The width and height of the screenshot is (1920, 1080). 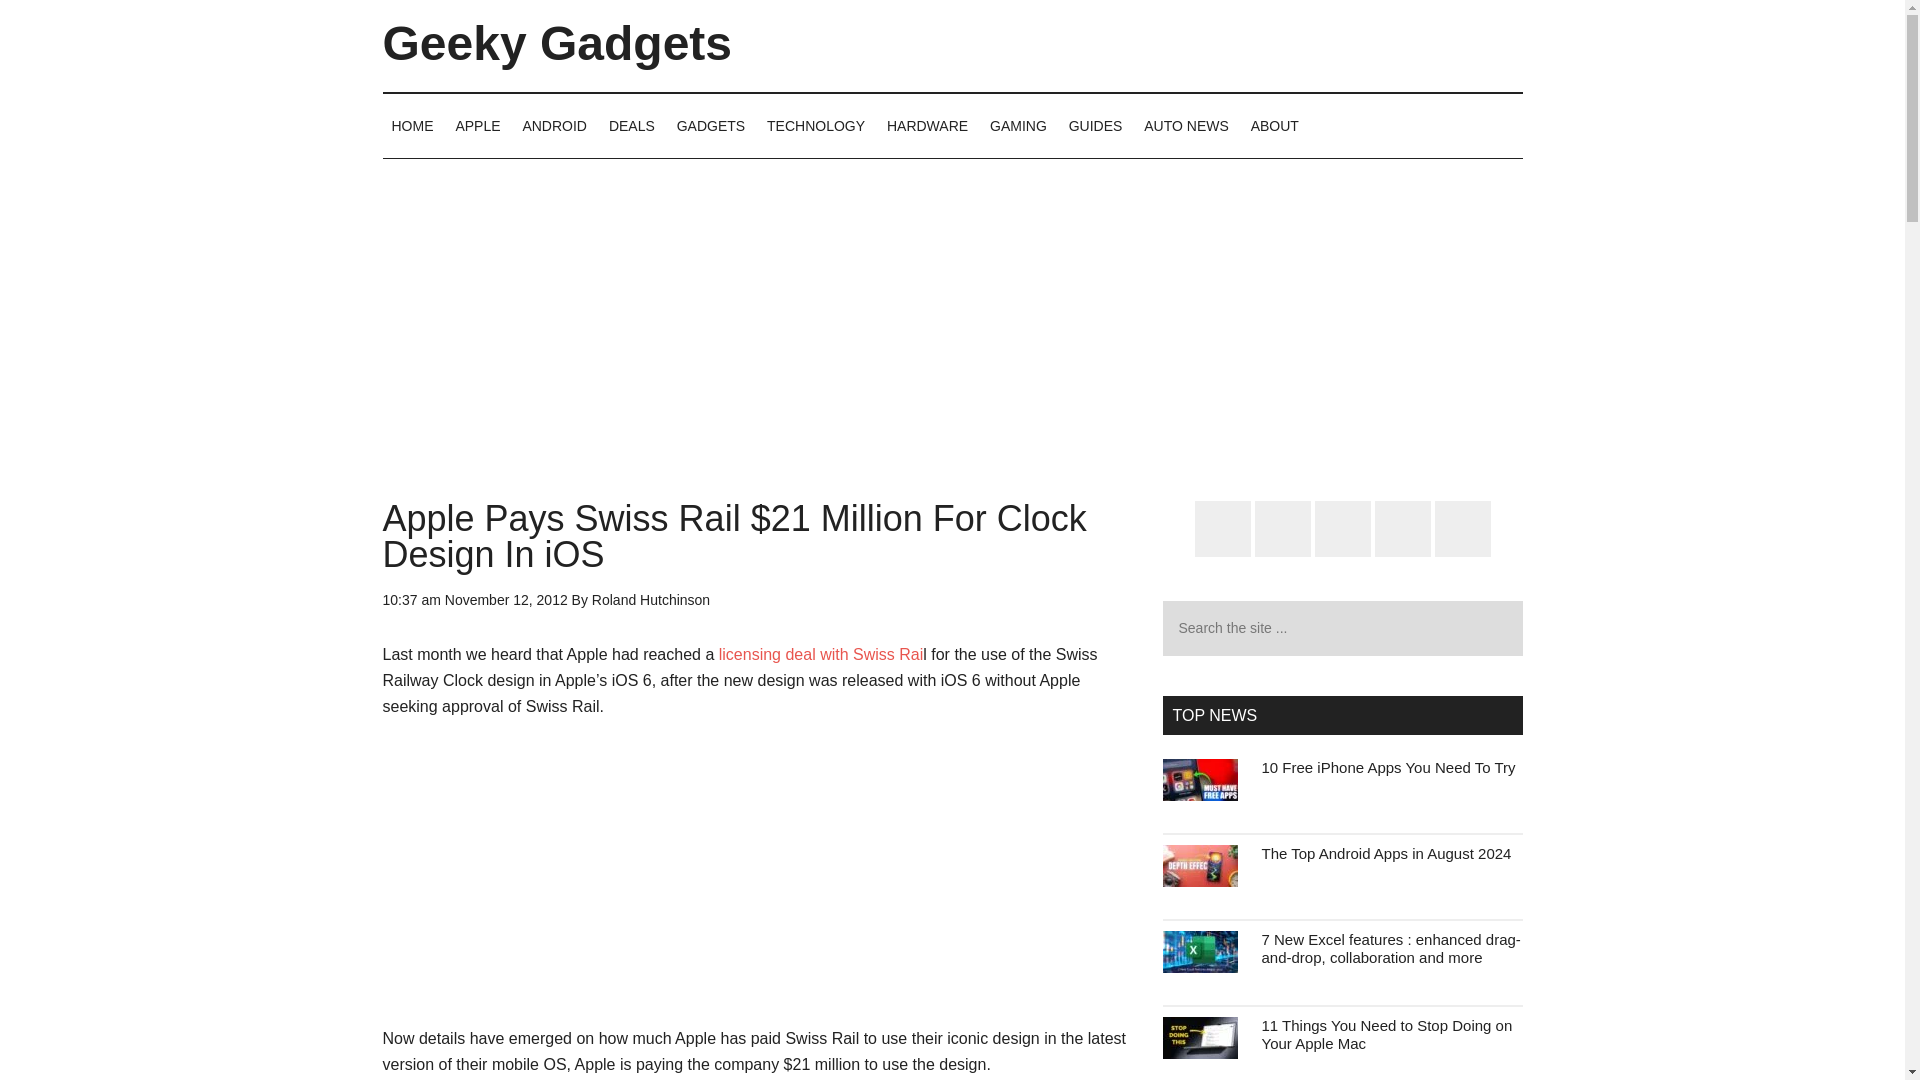 I want to click on About Geeky Gadgets, so click(x=1274, y=125).